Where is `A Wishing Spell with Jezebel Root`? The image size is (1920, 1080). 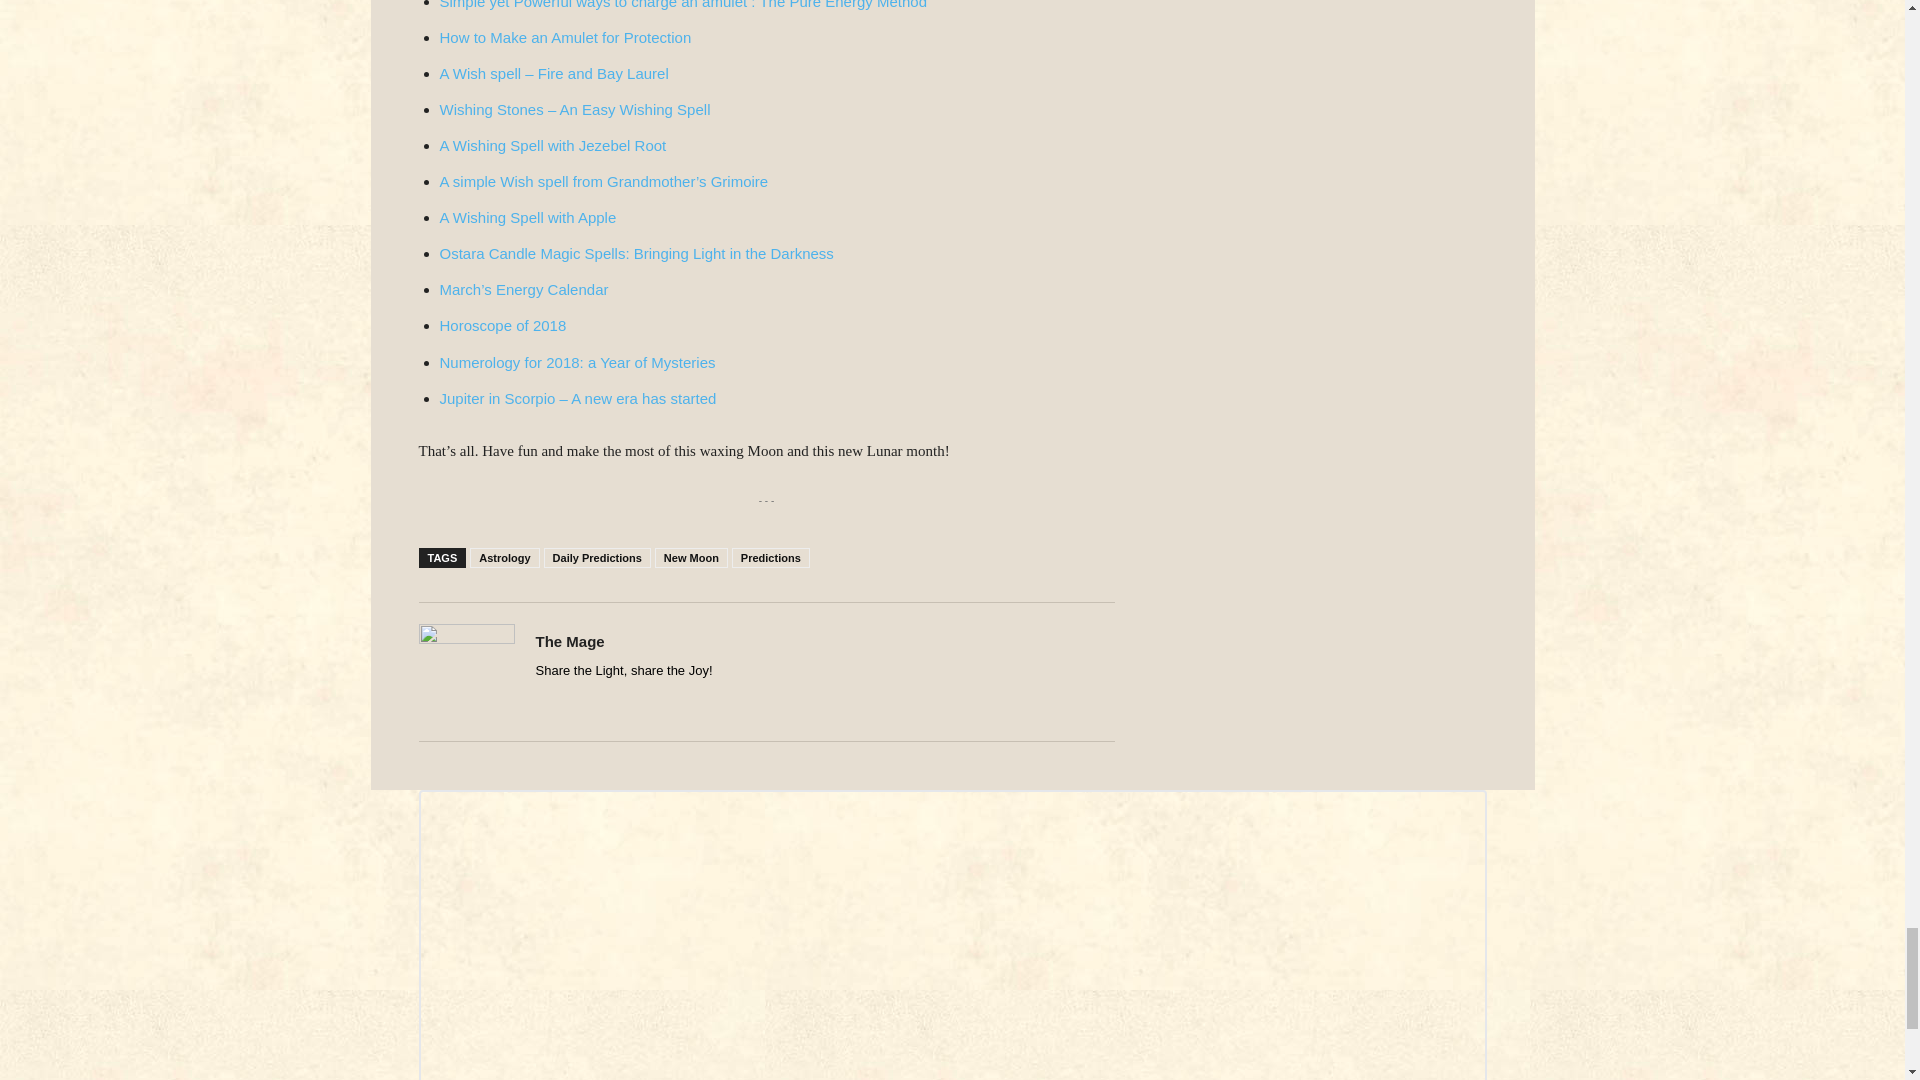
A Wishing Spell with Jezebel Root is located at coordinates (552, 146).